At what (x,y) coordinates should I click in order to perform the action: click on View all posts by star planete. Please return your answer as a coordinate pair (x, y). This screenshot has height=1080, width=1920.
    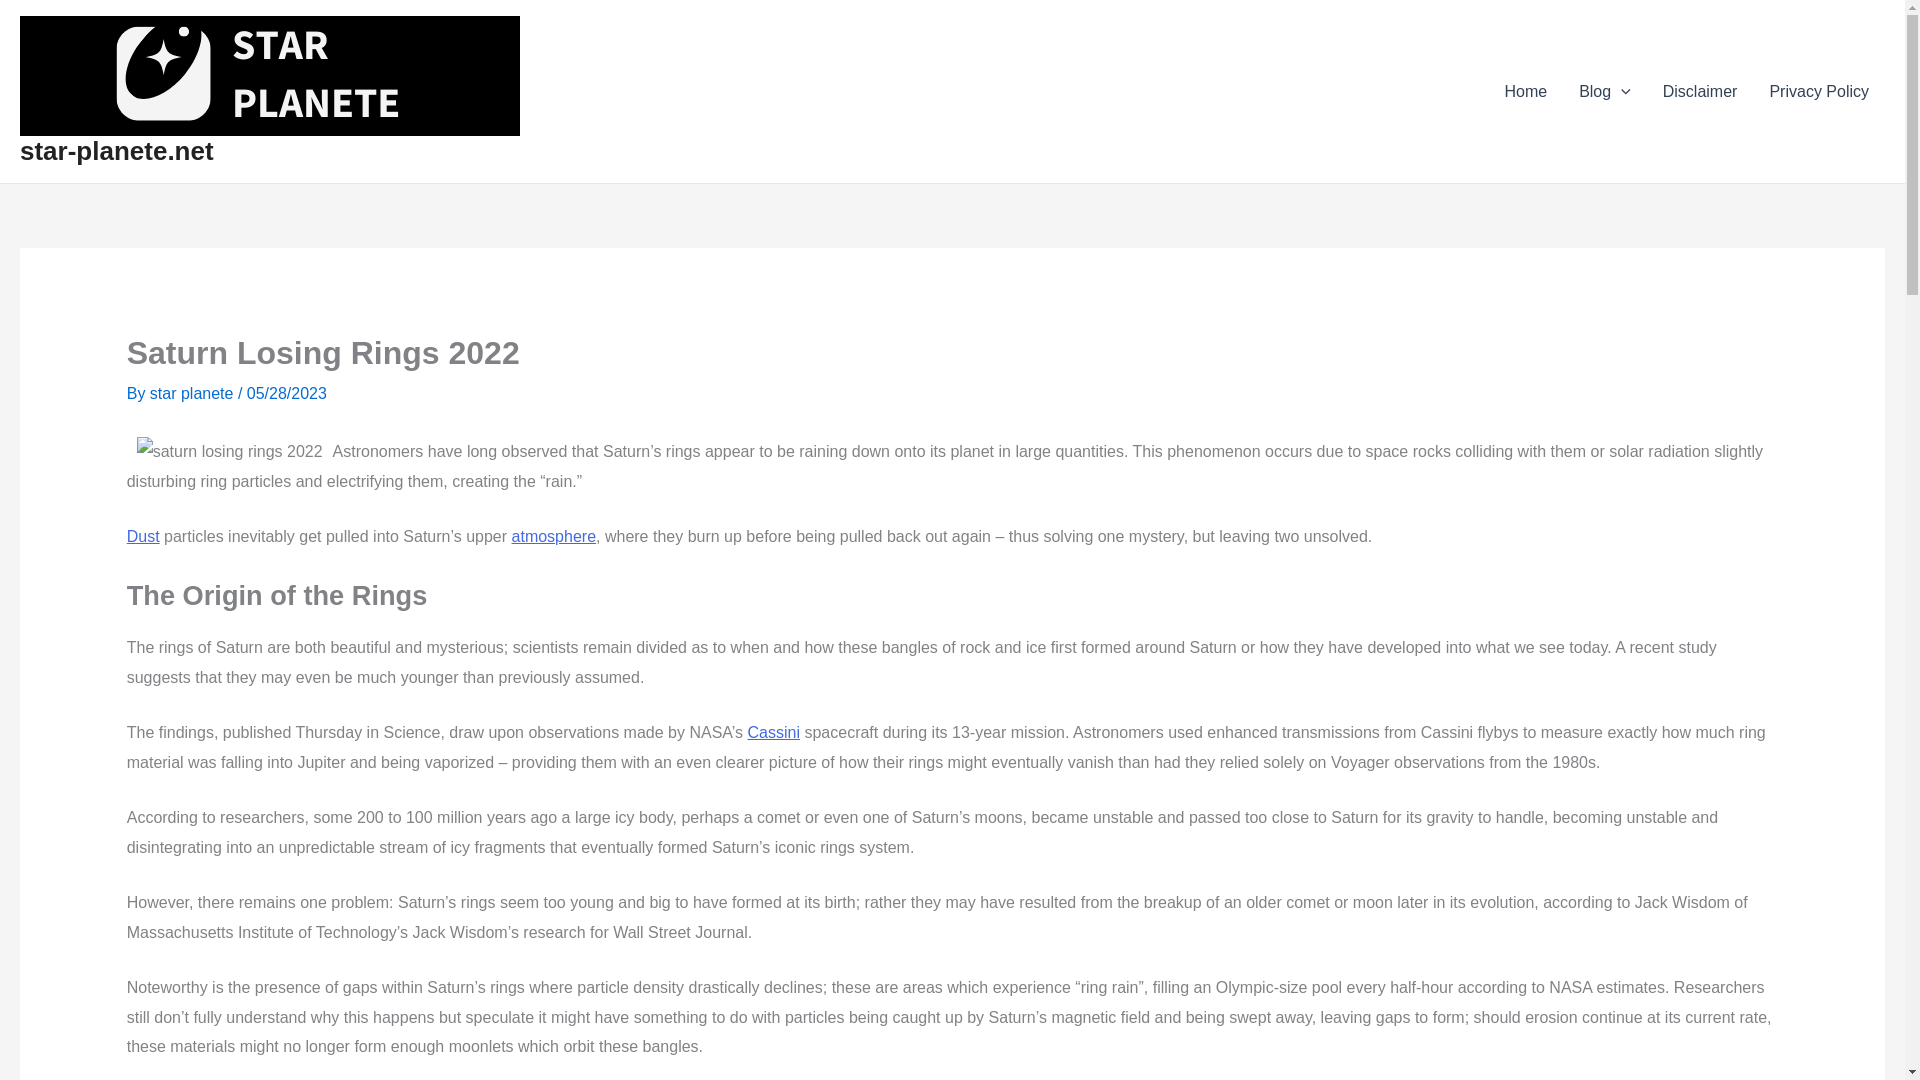
    Looking at the image, I should click on (194, 392).